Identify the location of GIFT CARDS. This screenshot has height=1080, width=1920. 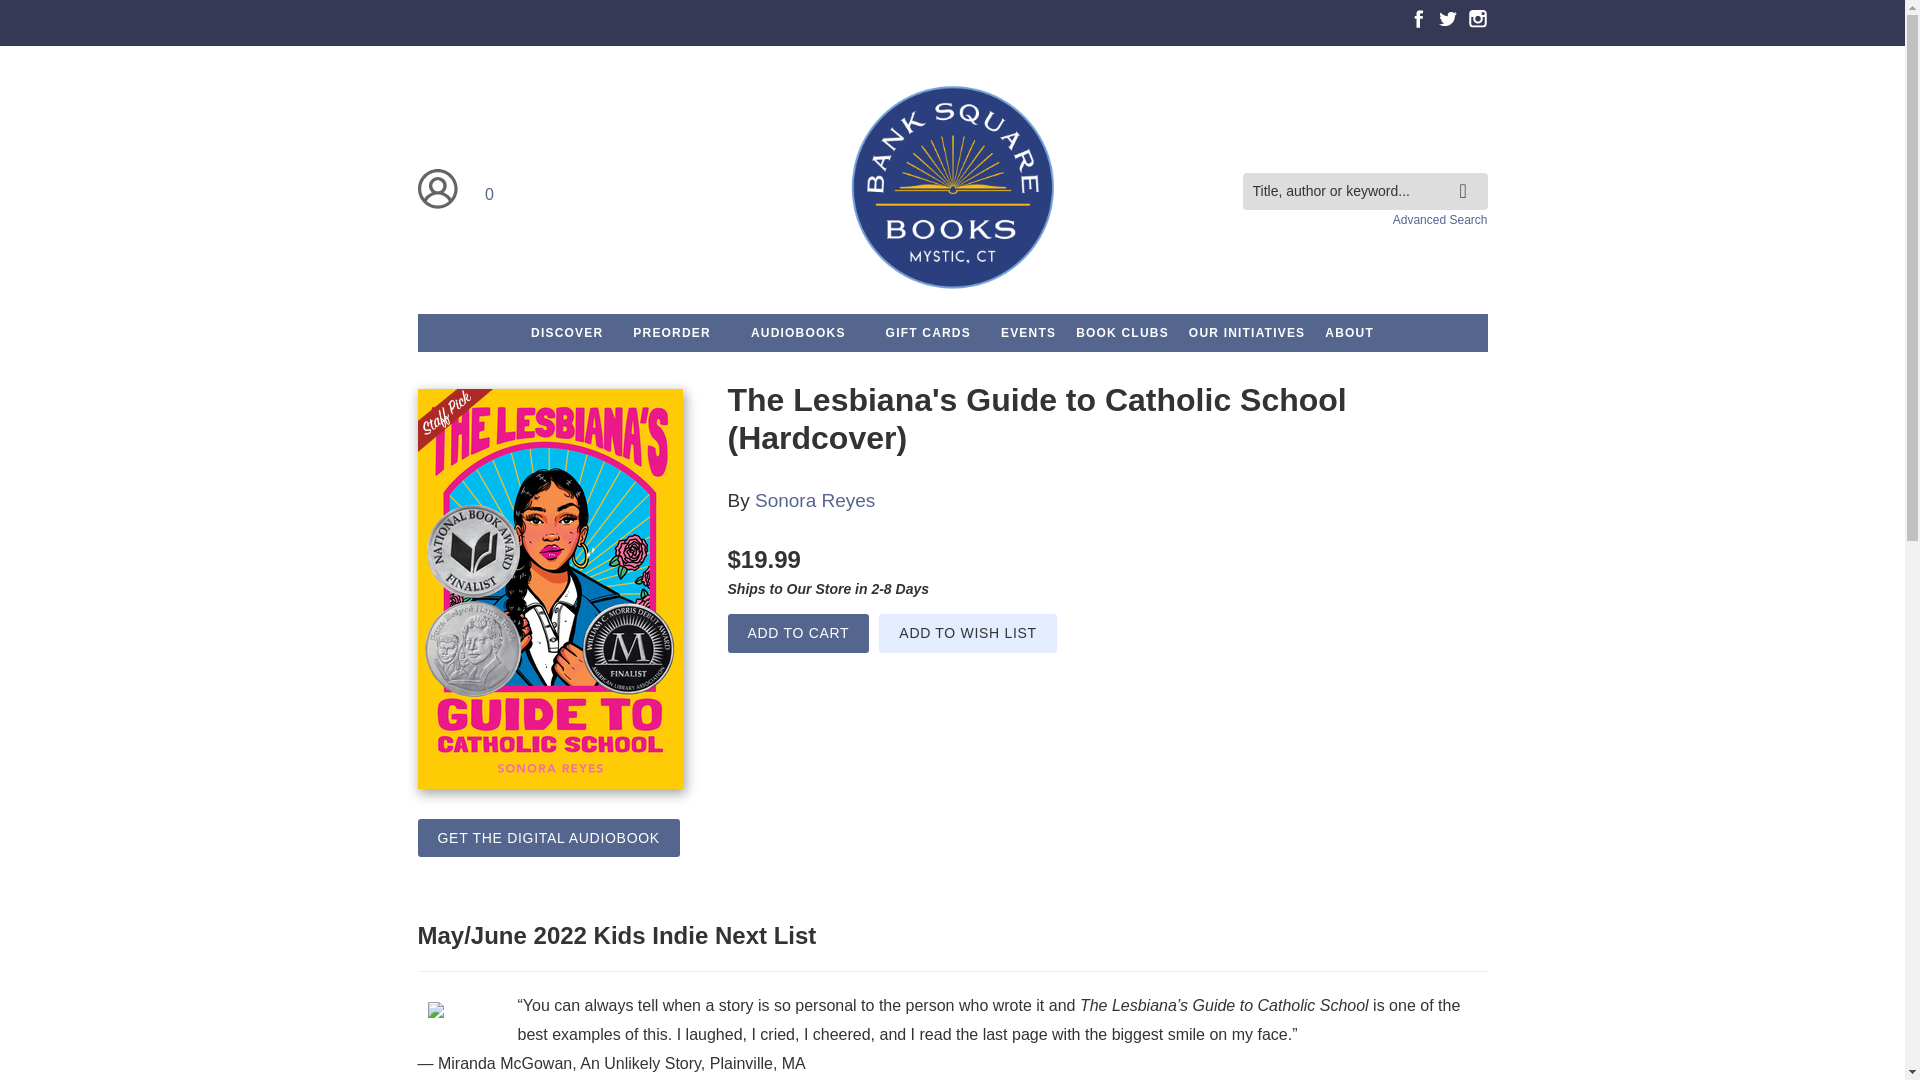
(928, 333).